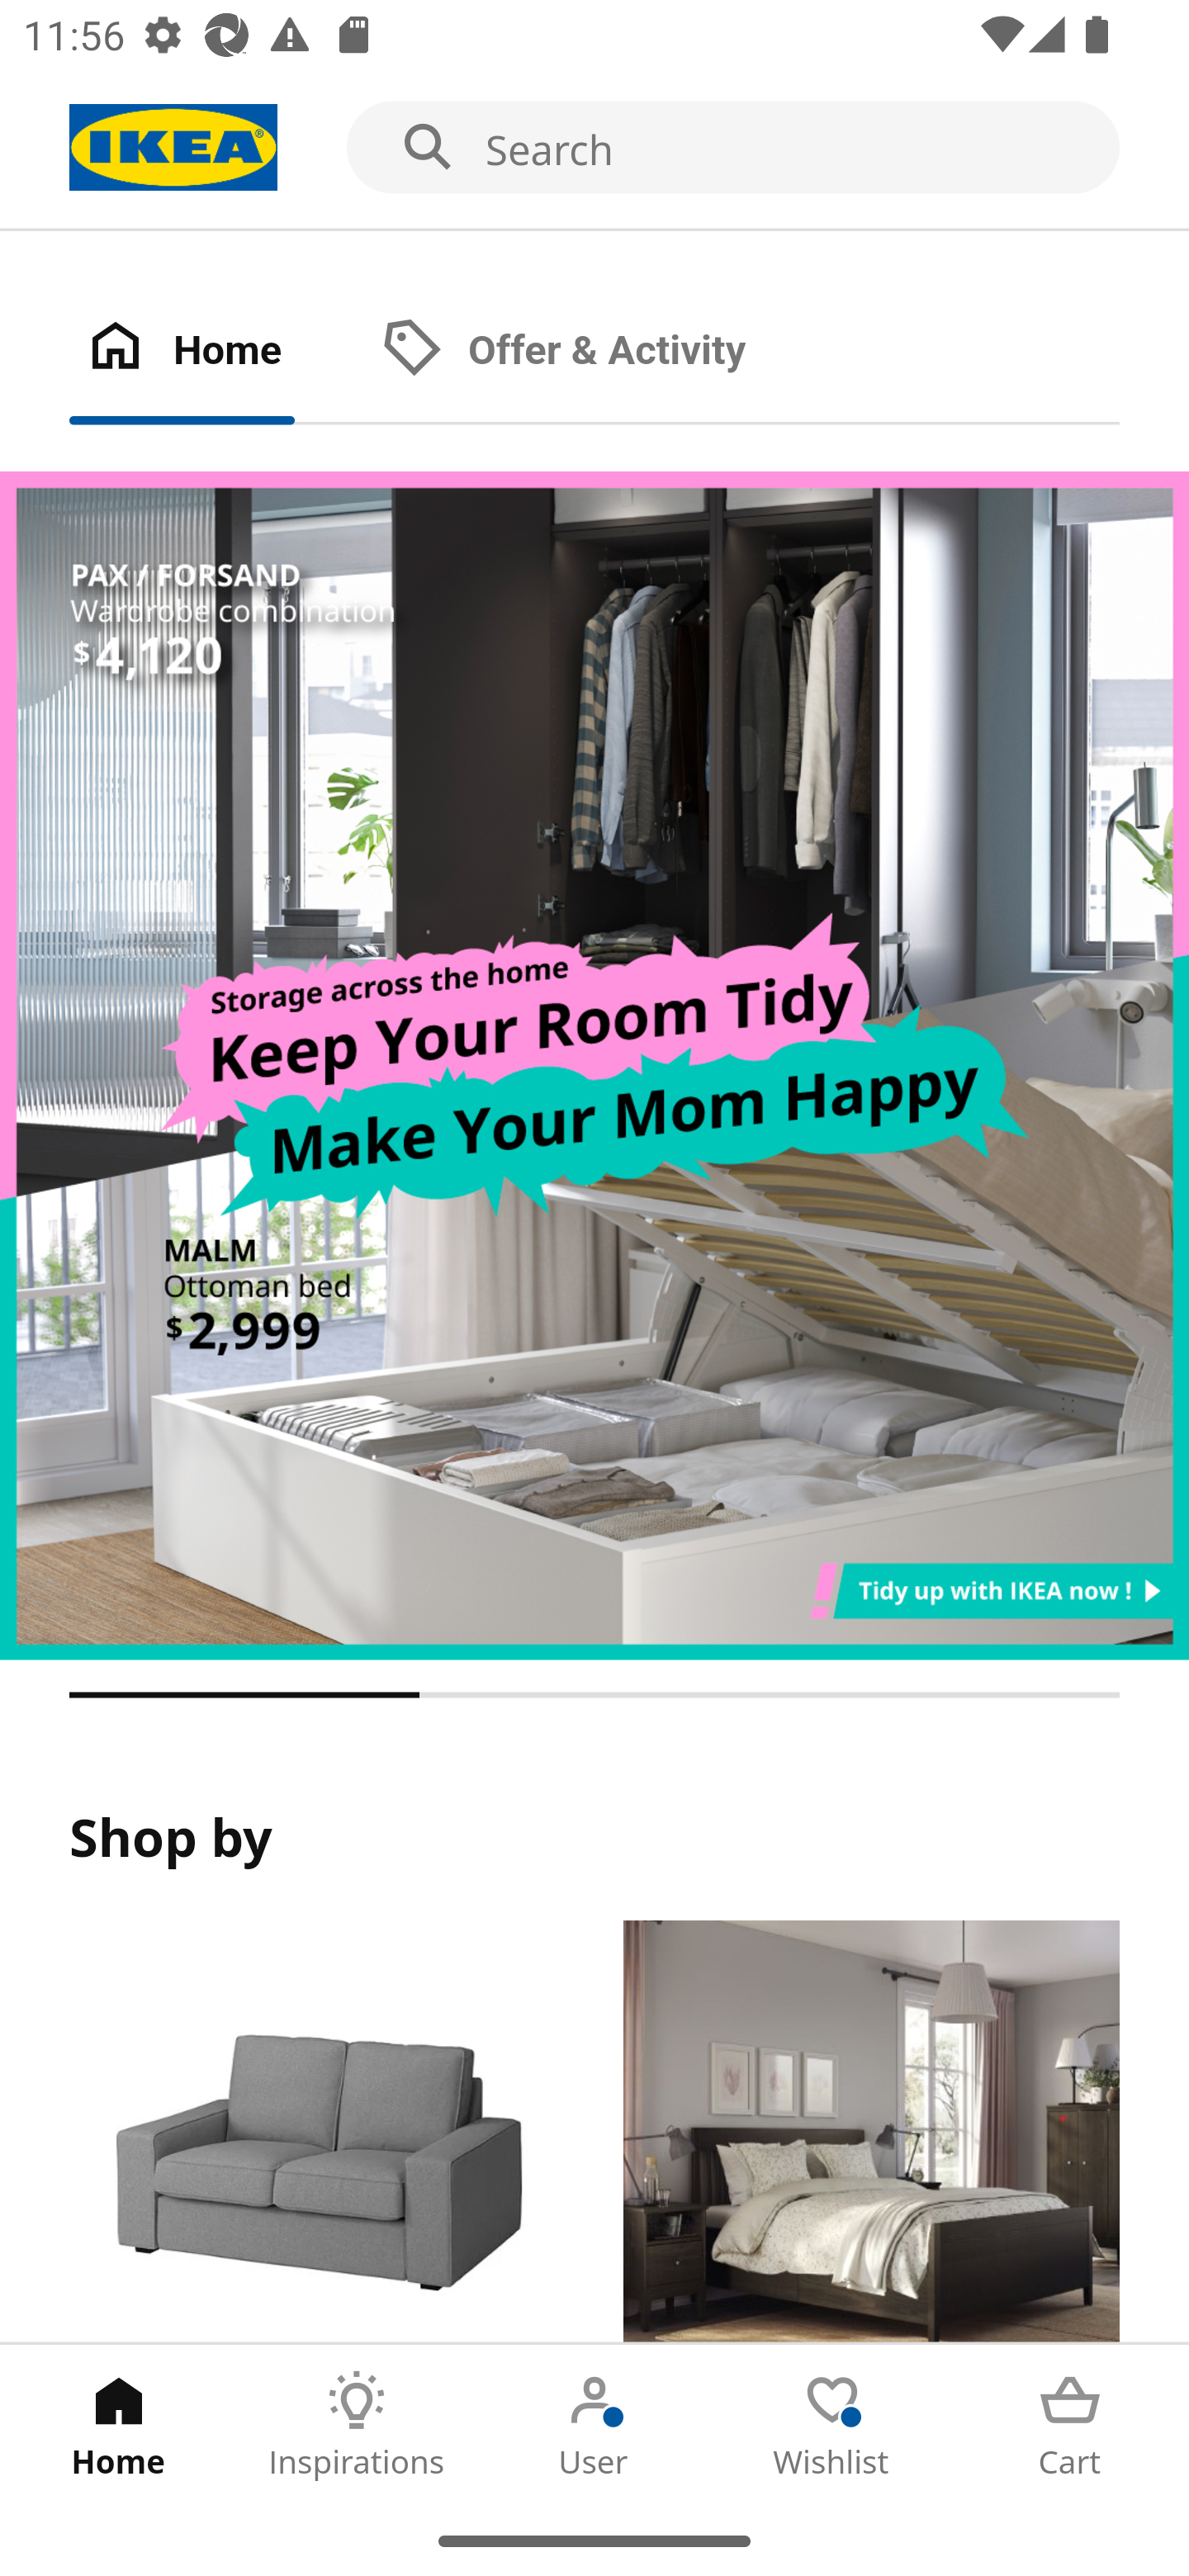 This screenshot has height=2576, width=1189. Describe the element at coordinates (596, 351) in the screenshot. I see `Offer & Activity
Tab 2 of 2` at that location.